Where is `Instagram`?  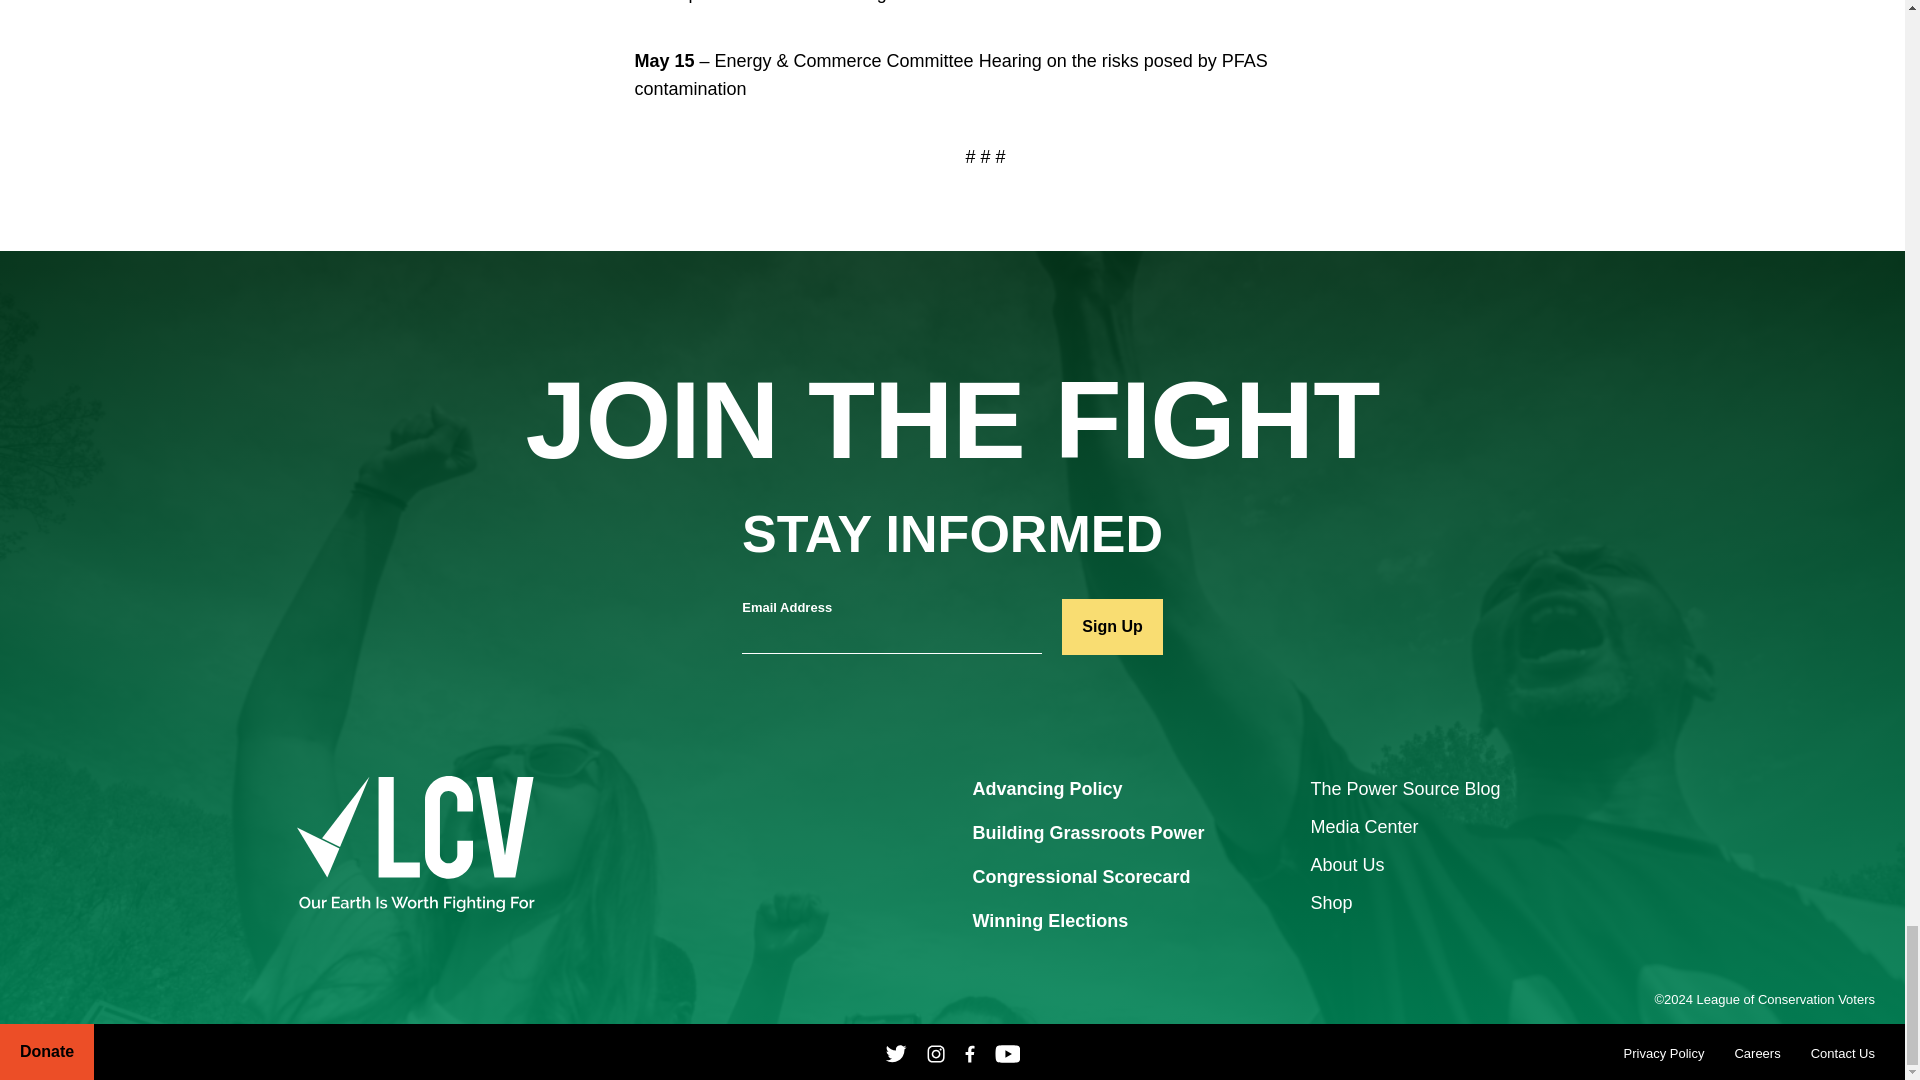 Instagram is located at coordinates (936, 1052).